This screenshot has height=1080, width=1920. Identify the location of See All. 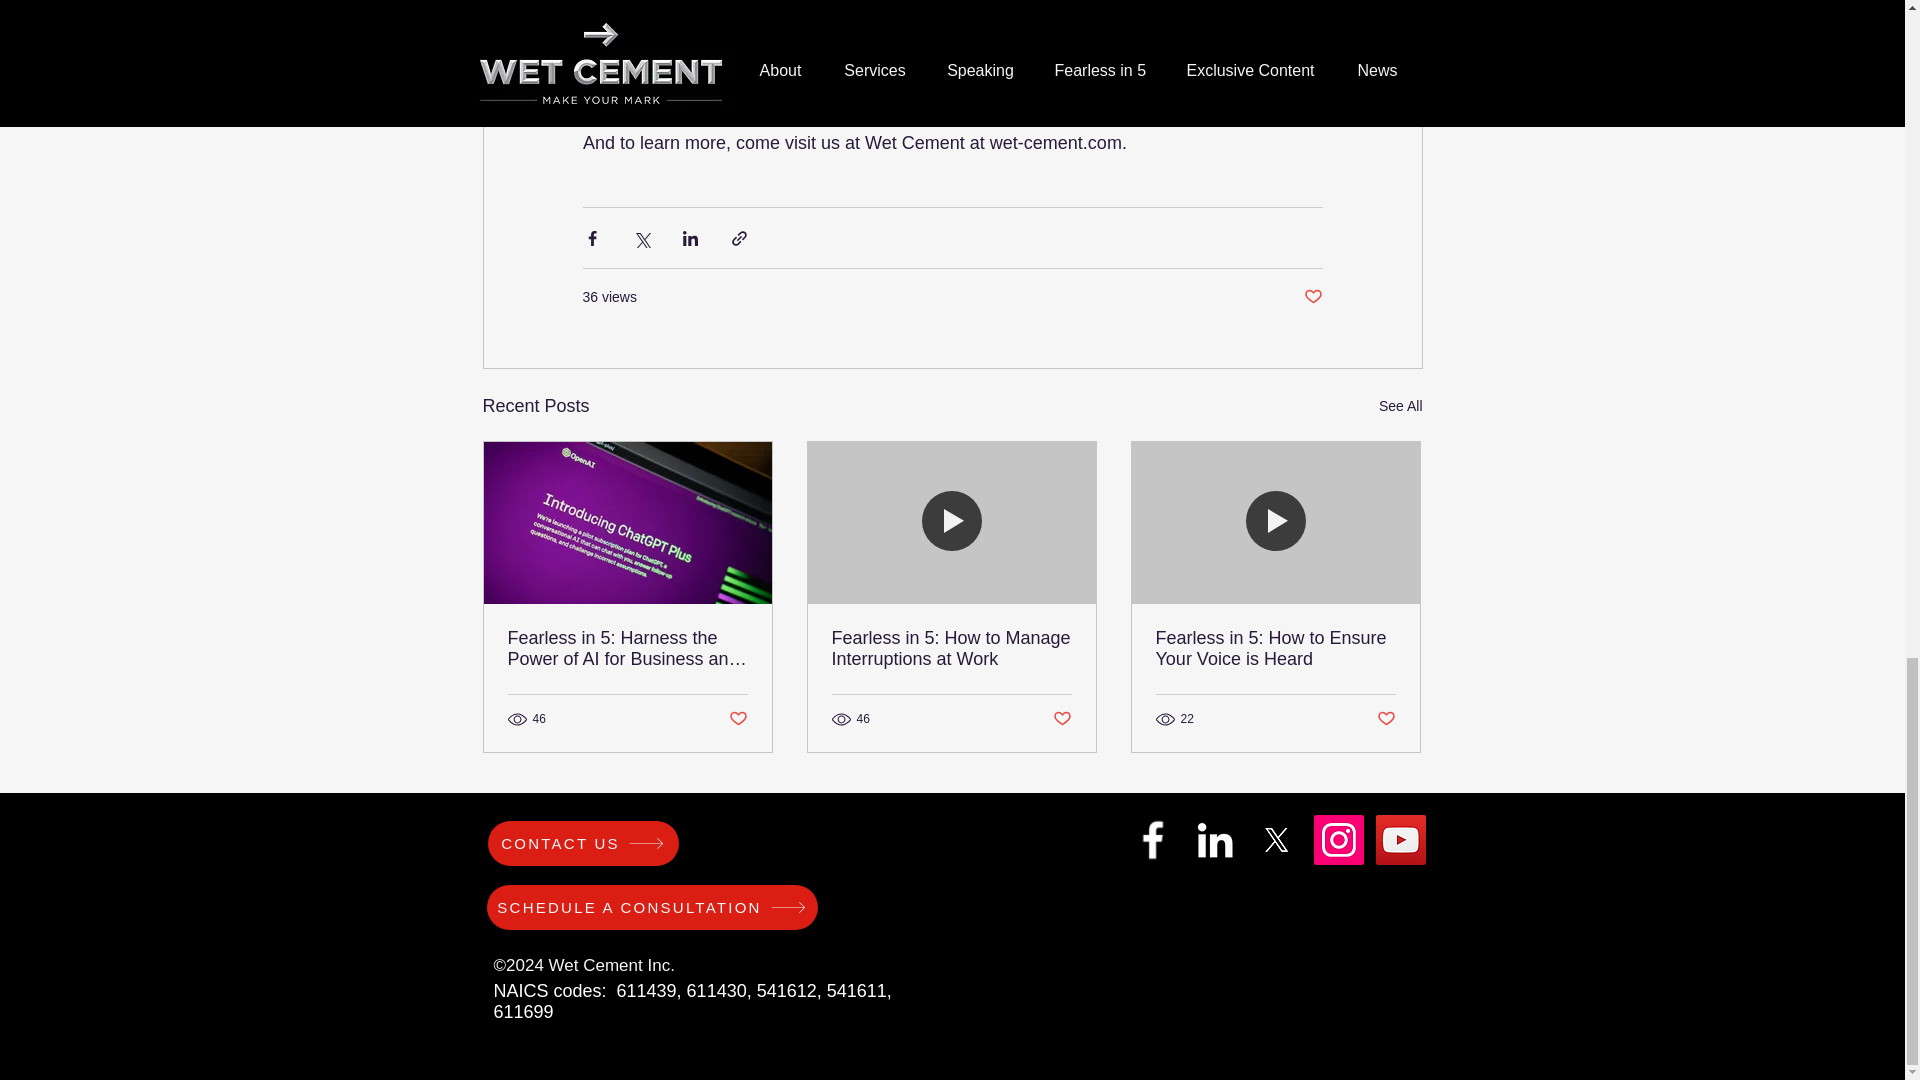
(1400, 406).